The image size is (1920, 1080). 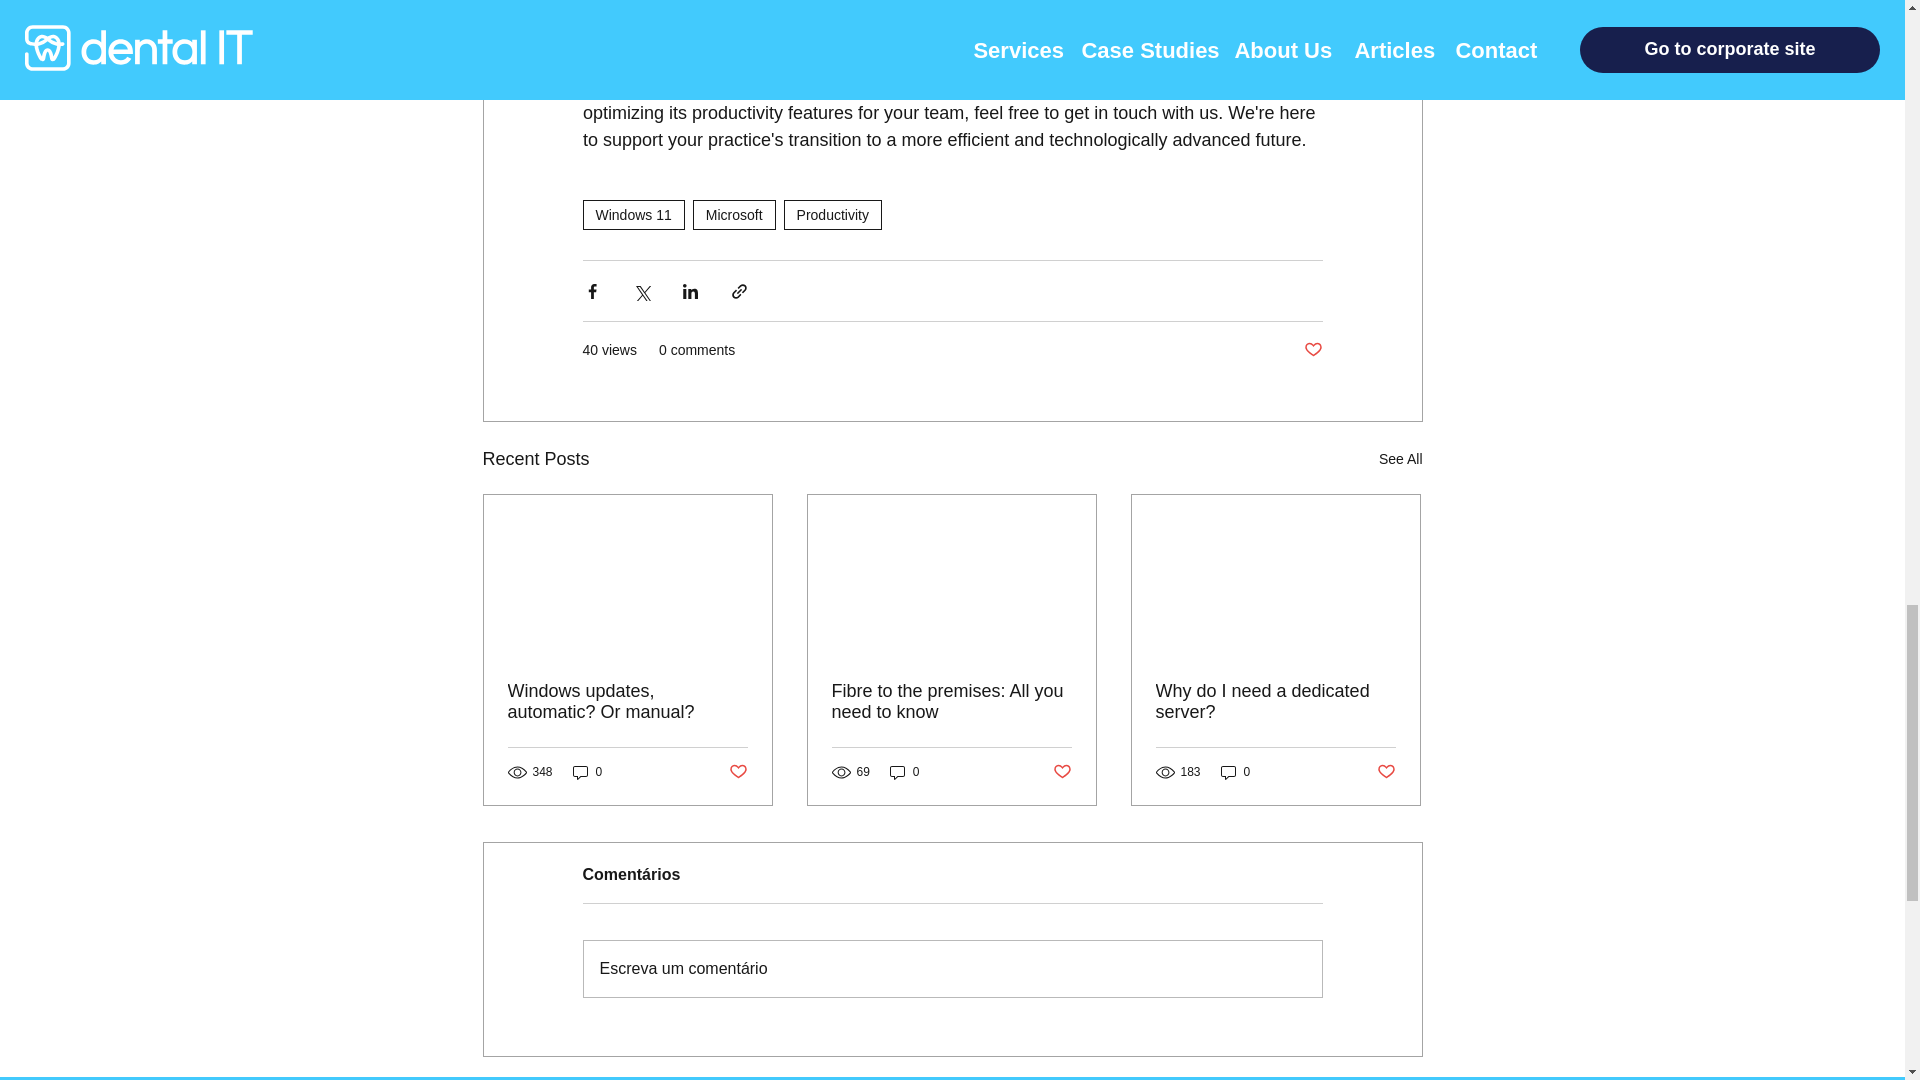 What do you see at coordinates (587, 772) in the screenshot?
I see `0` at bounding box center [587, 772].